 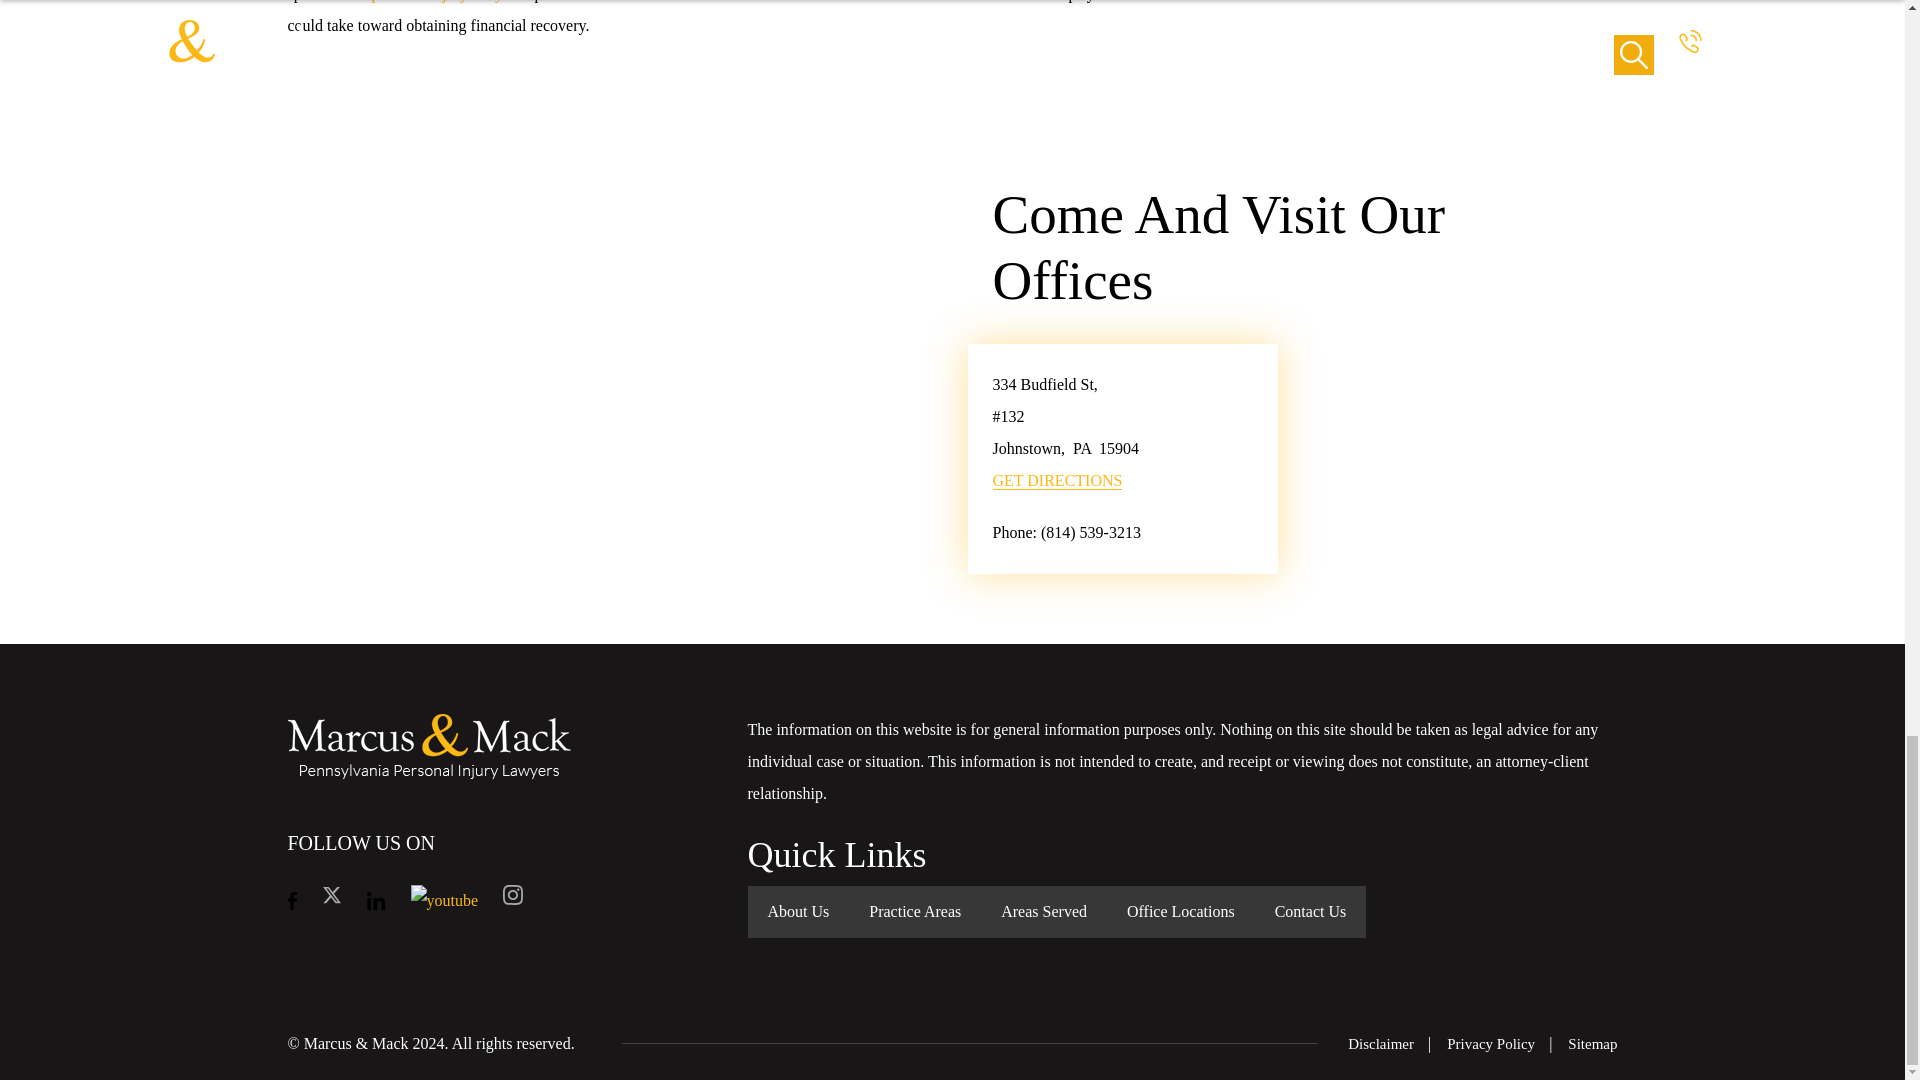 What do you see at coordinates (512, 894) in the screenshot?
I see `Created with Sketch.` at bounding box center [512, 894].